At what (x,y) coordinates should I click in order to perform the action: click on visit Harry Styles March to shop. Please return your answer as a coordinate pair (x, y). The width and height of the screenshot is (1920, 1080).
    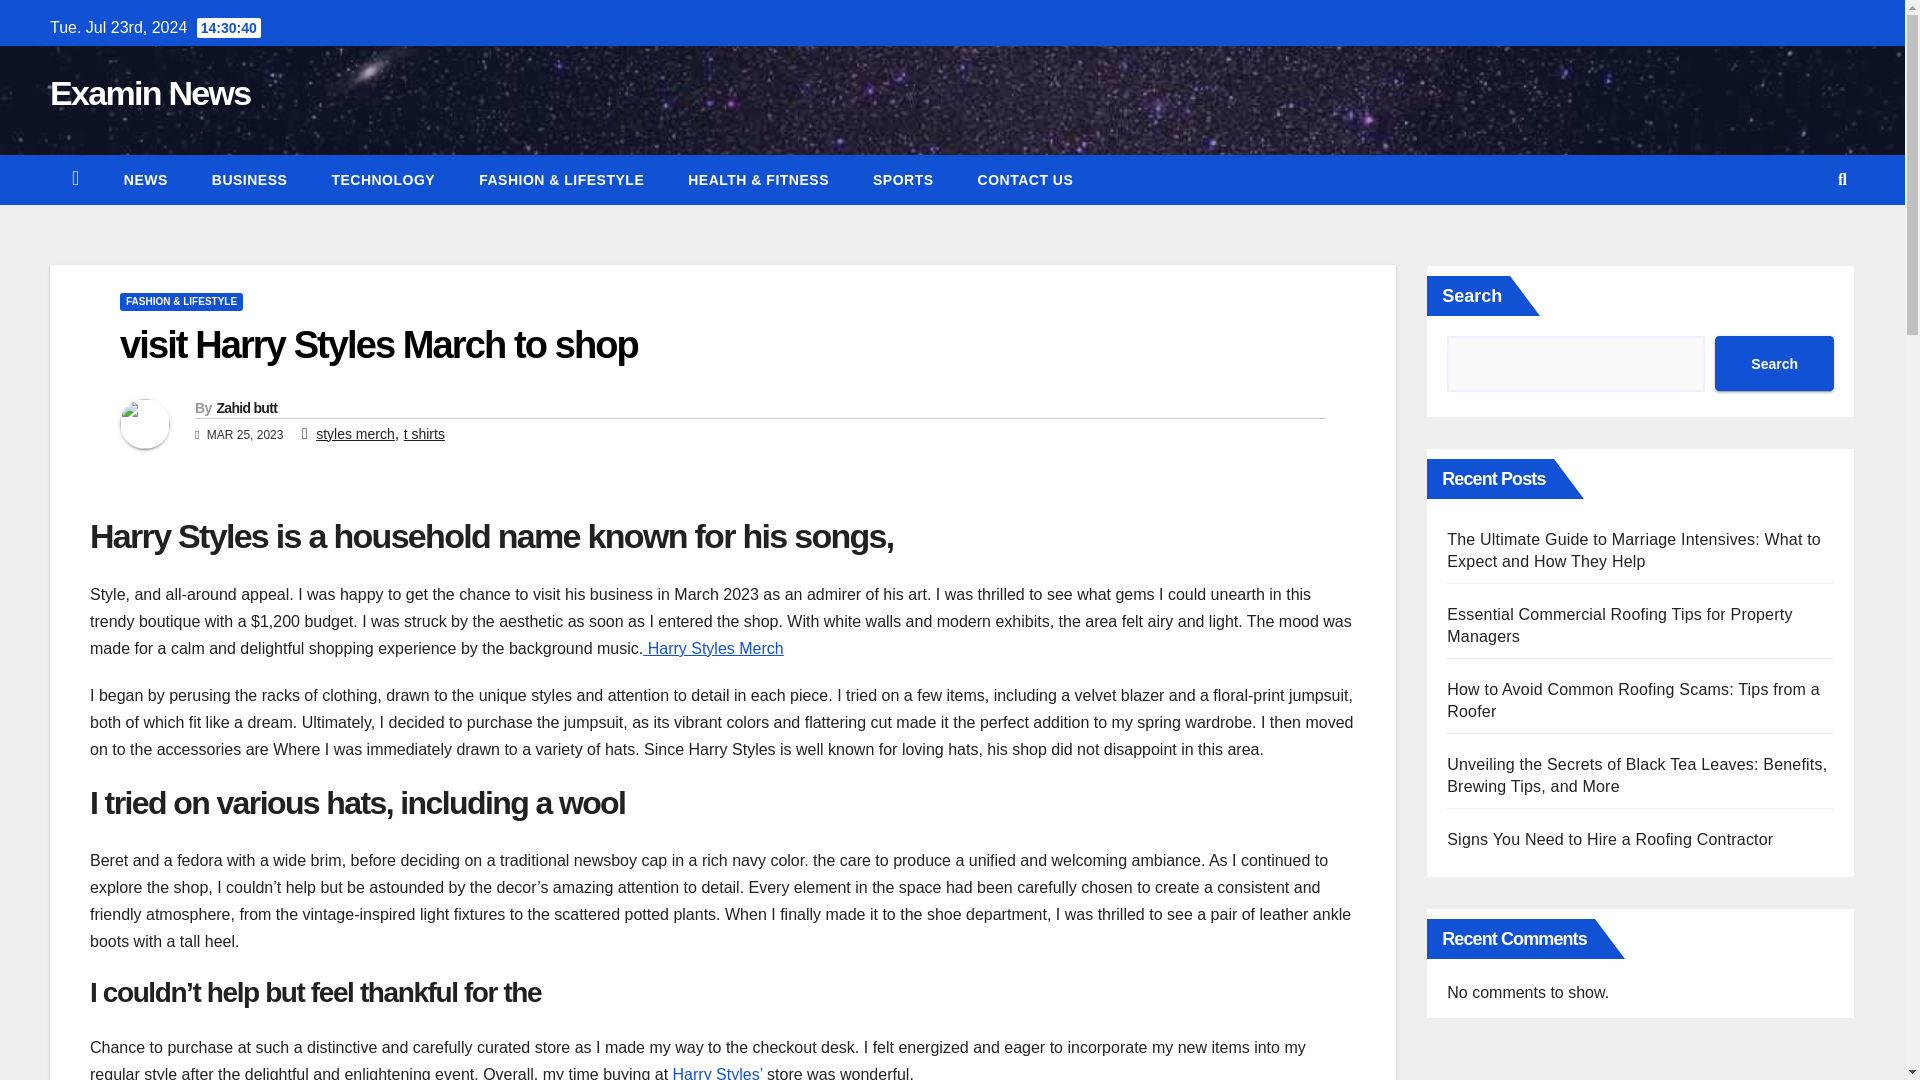
    Looking at the image, I should click on (378, 345).